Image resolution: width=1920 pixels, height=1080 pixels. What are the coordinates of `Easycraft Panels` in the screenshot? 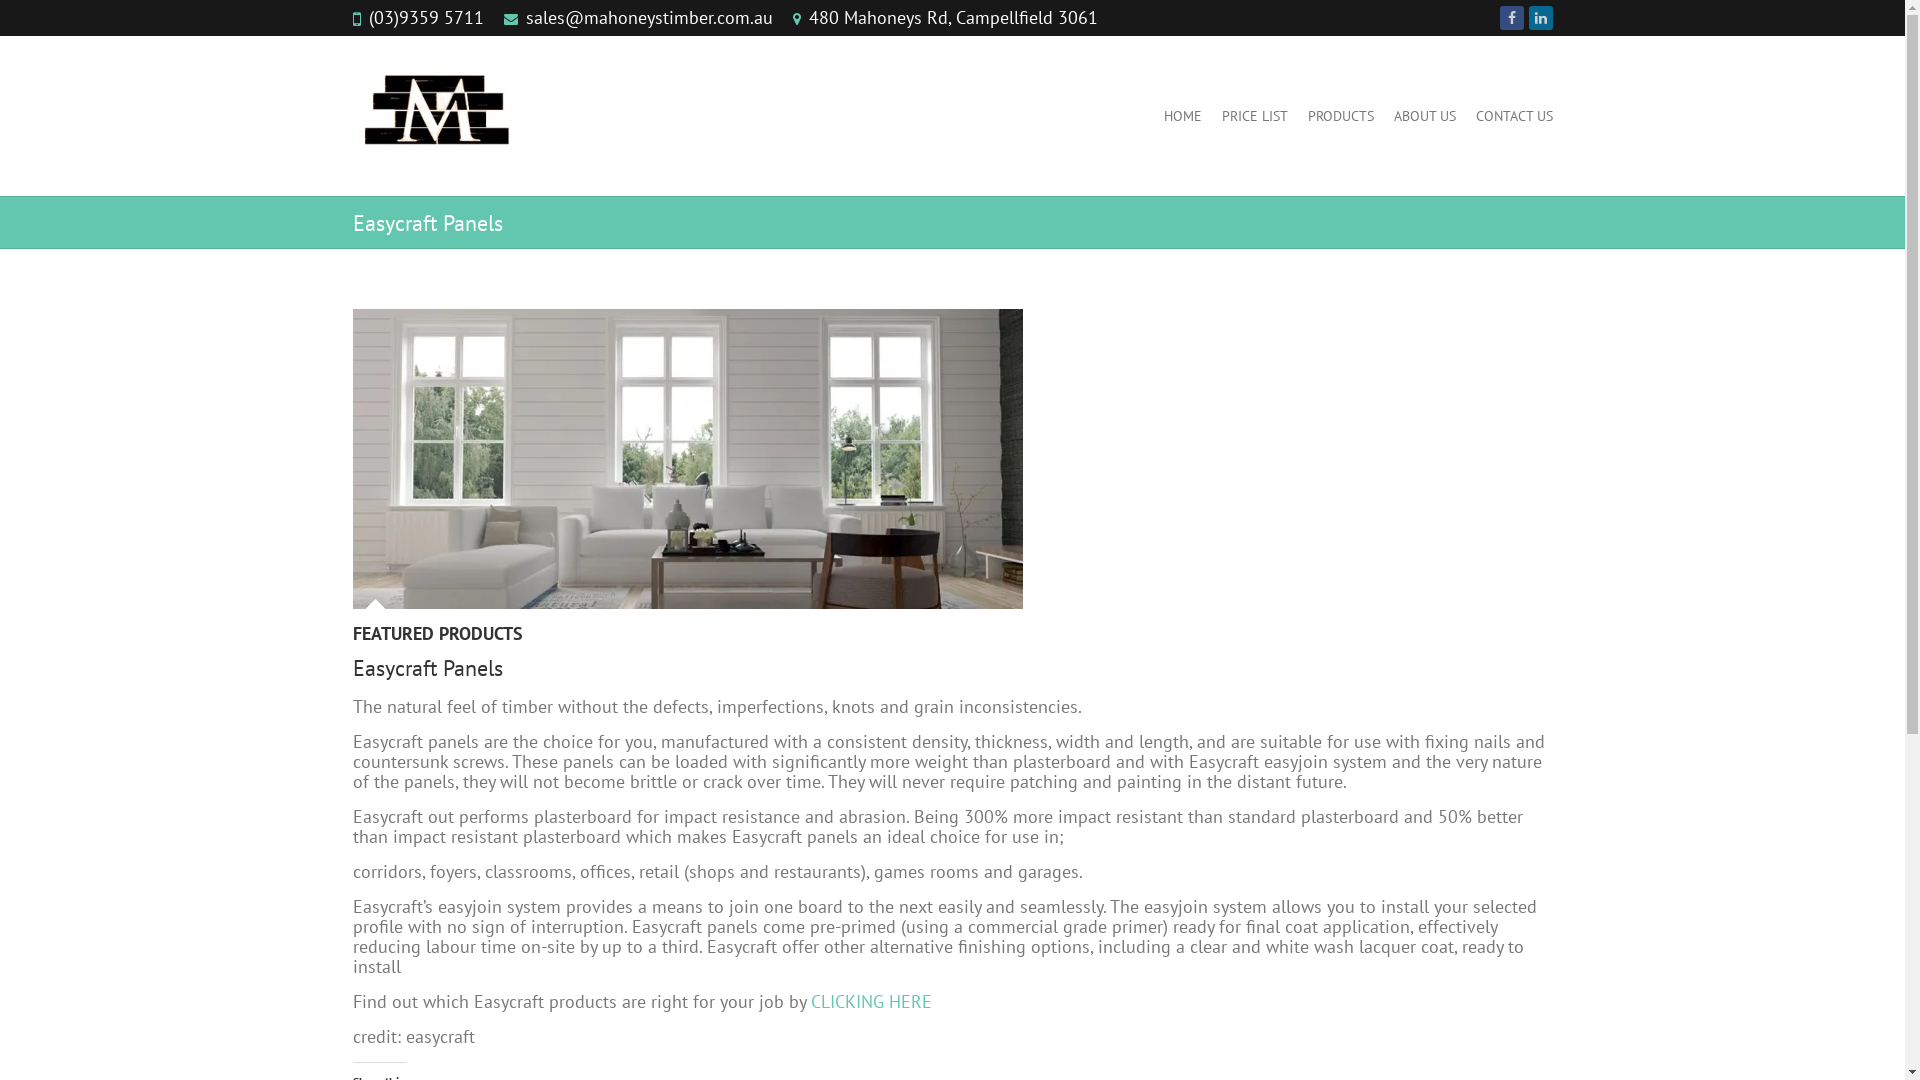 It's located at (687, 459).